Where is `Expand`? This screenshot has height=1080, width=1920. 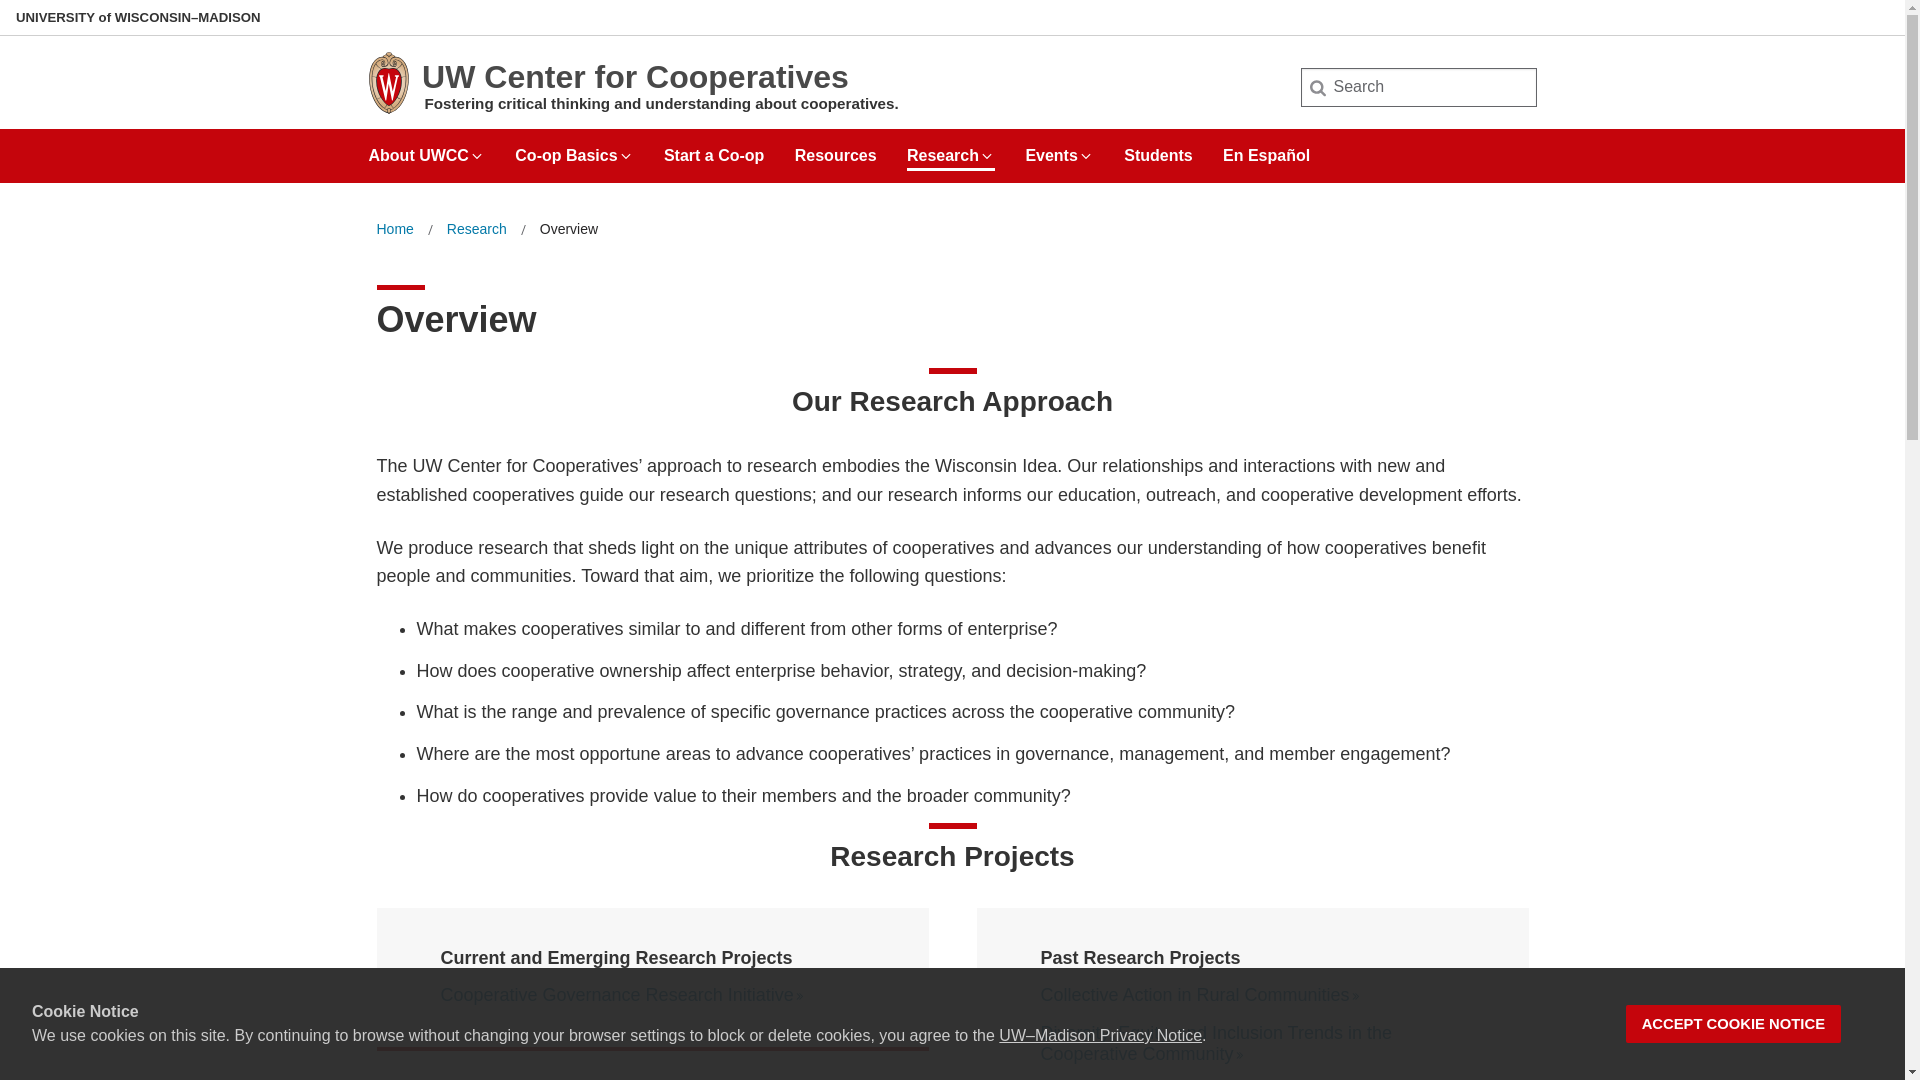 Expand is located at coordinates (1086, 156).